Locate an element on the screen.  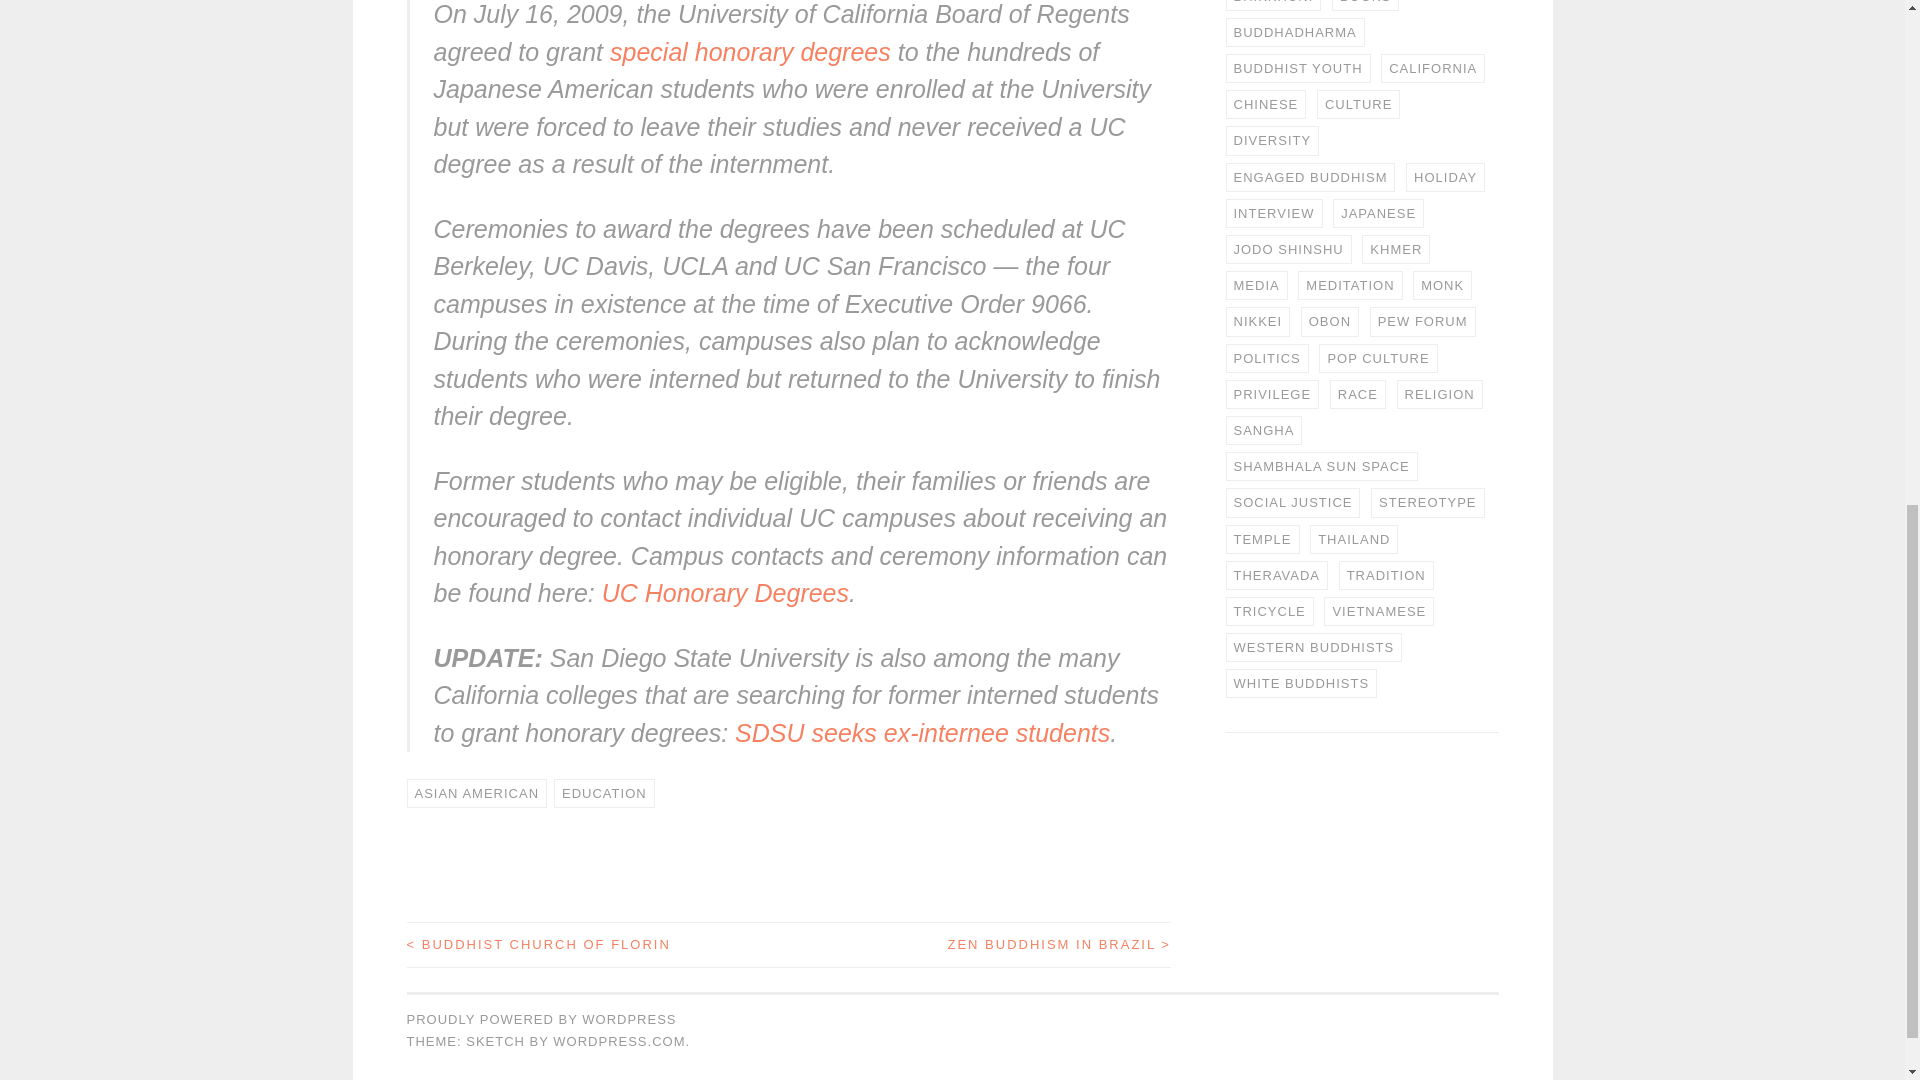
CALIFORNIA is located at coordinates (1432, 68).